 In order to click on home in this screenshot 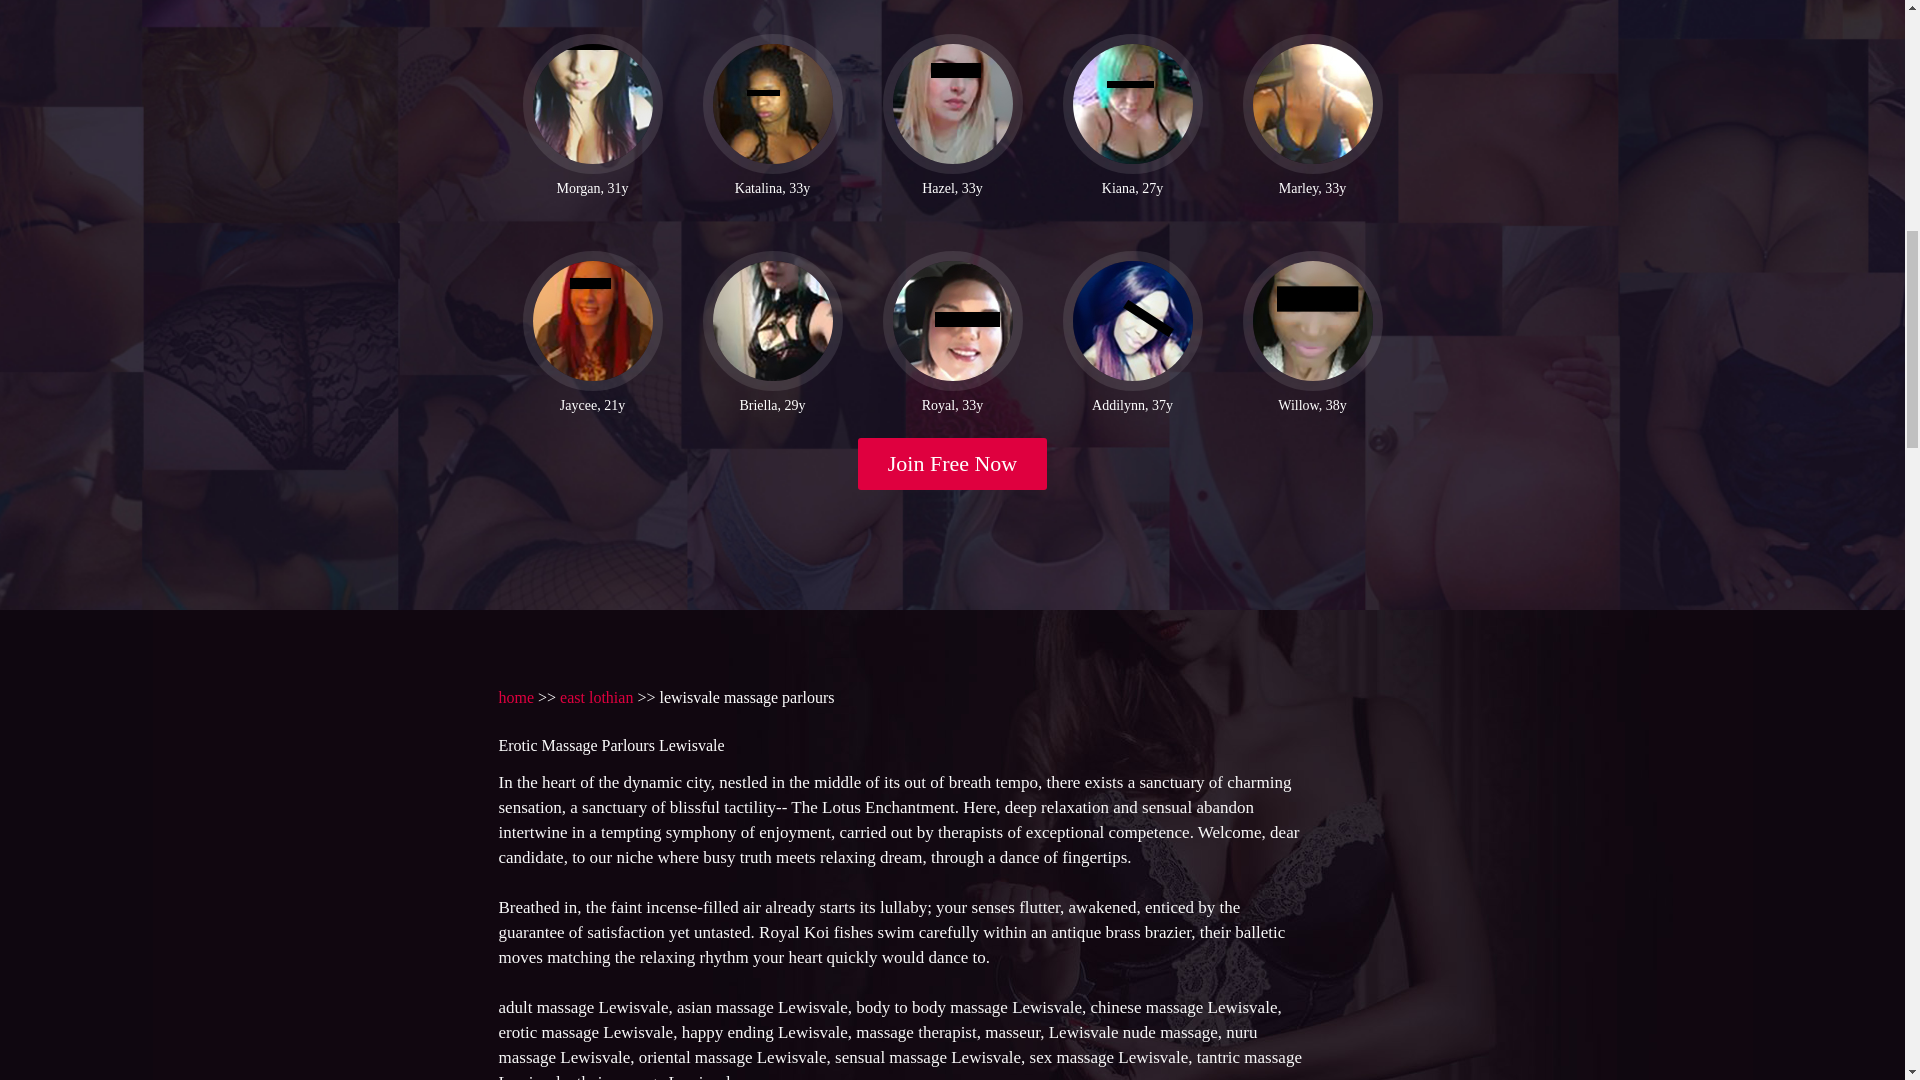, I will do `click(515, 698)`.